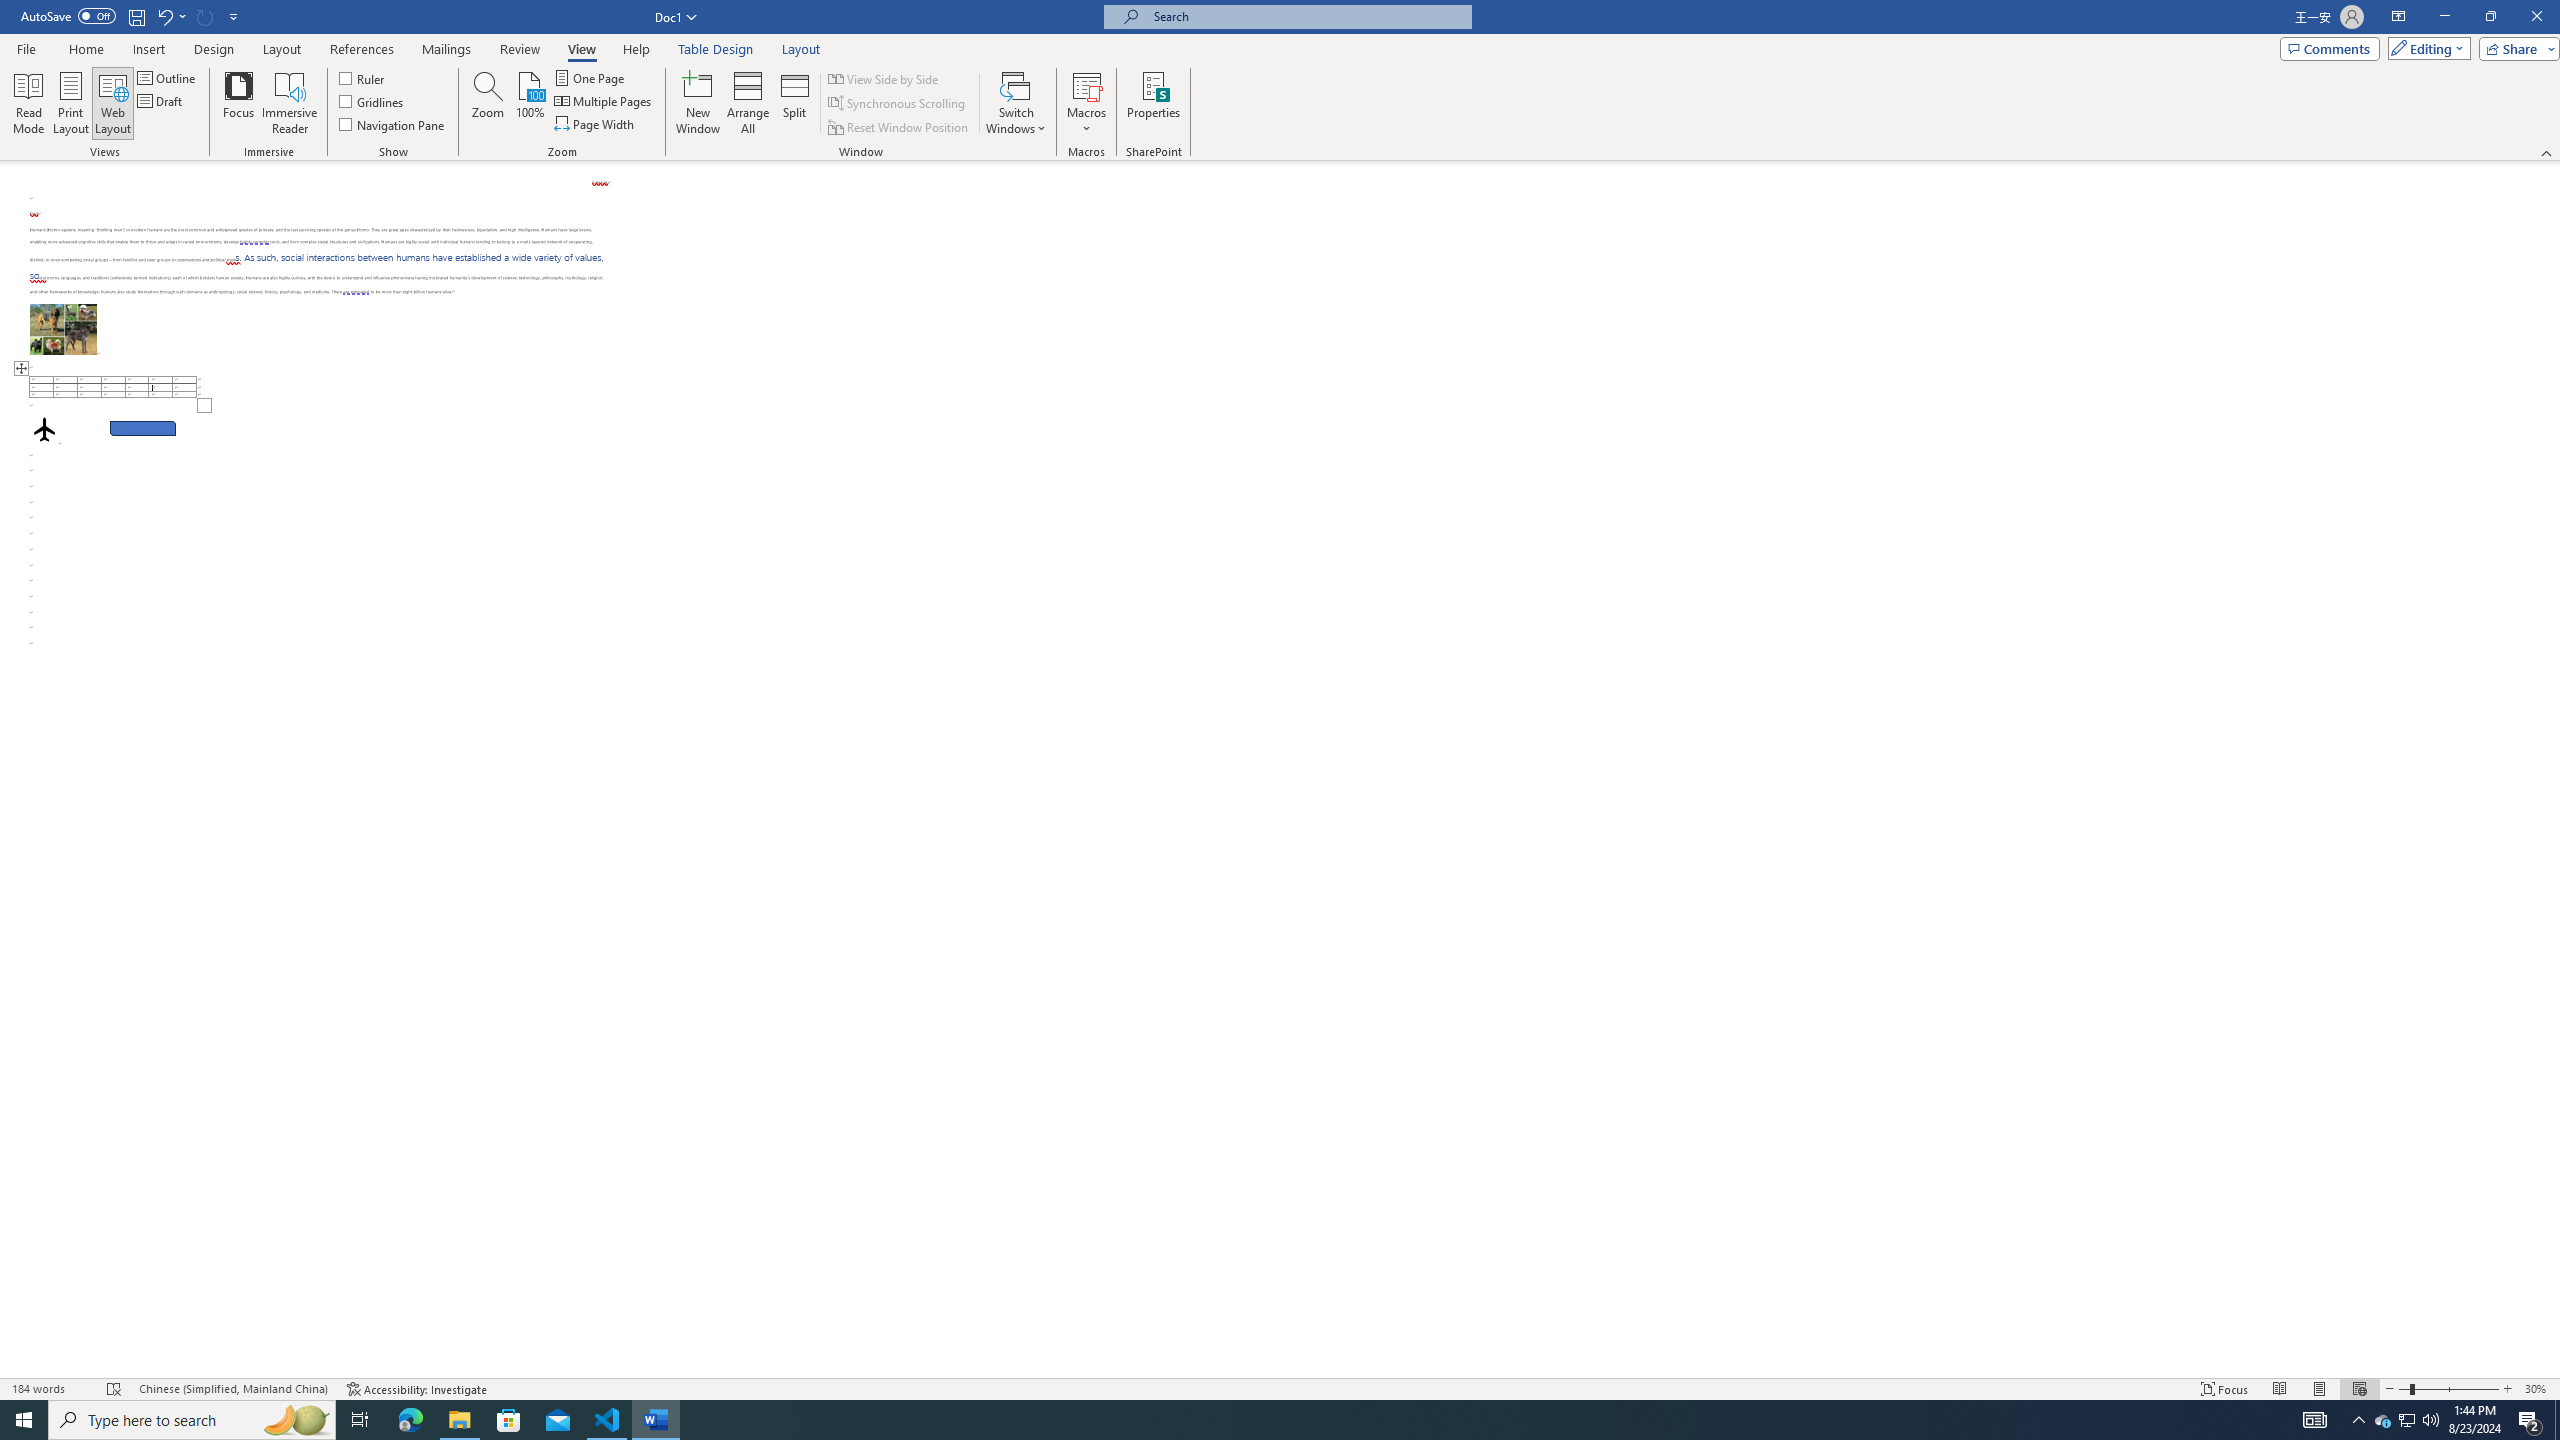  Describe the element at coordinates (794, 103) in the screenshot. I see `Split` at that location.